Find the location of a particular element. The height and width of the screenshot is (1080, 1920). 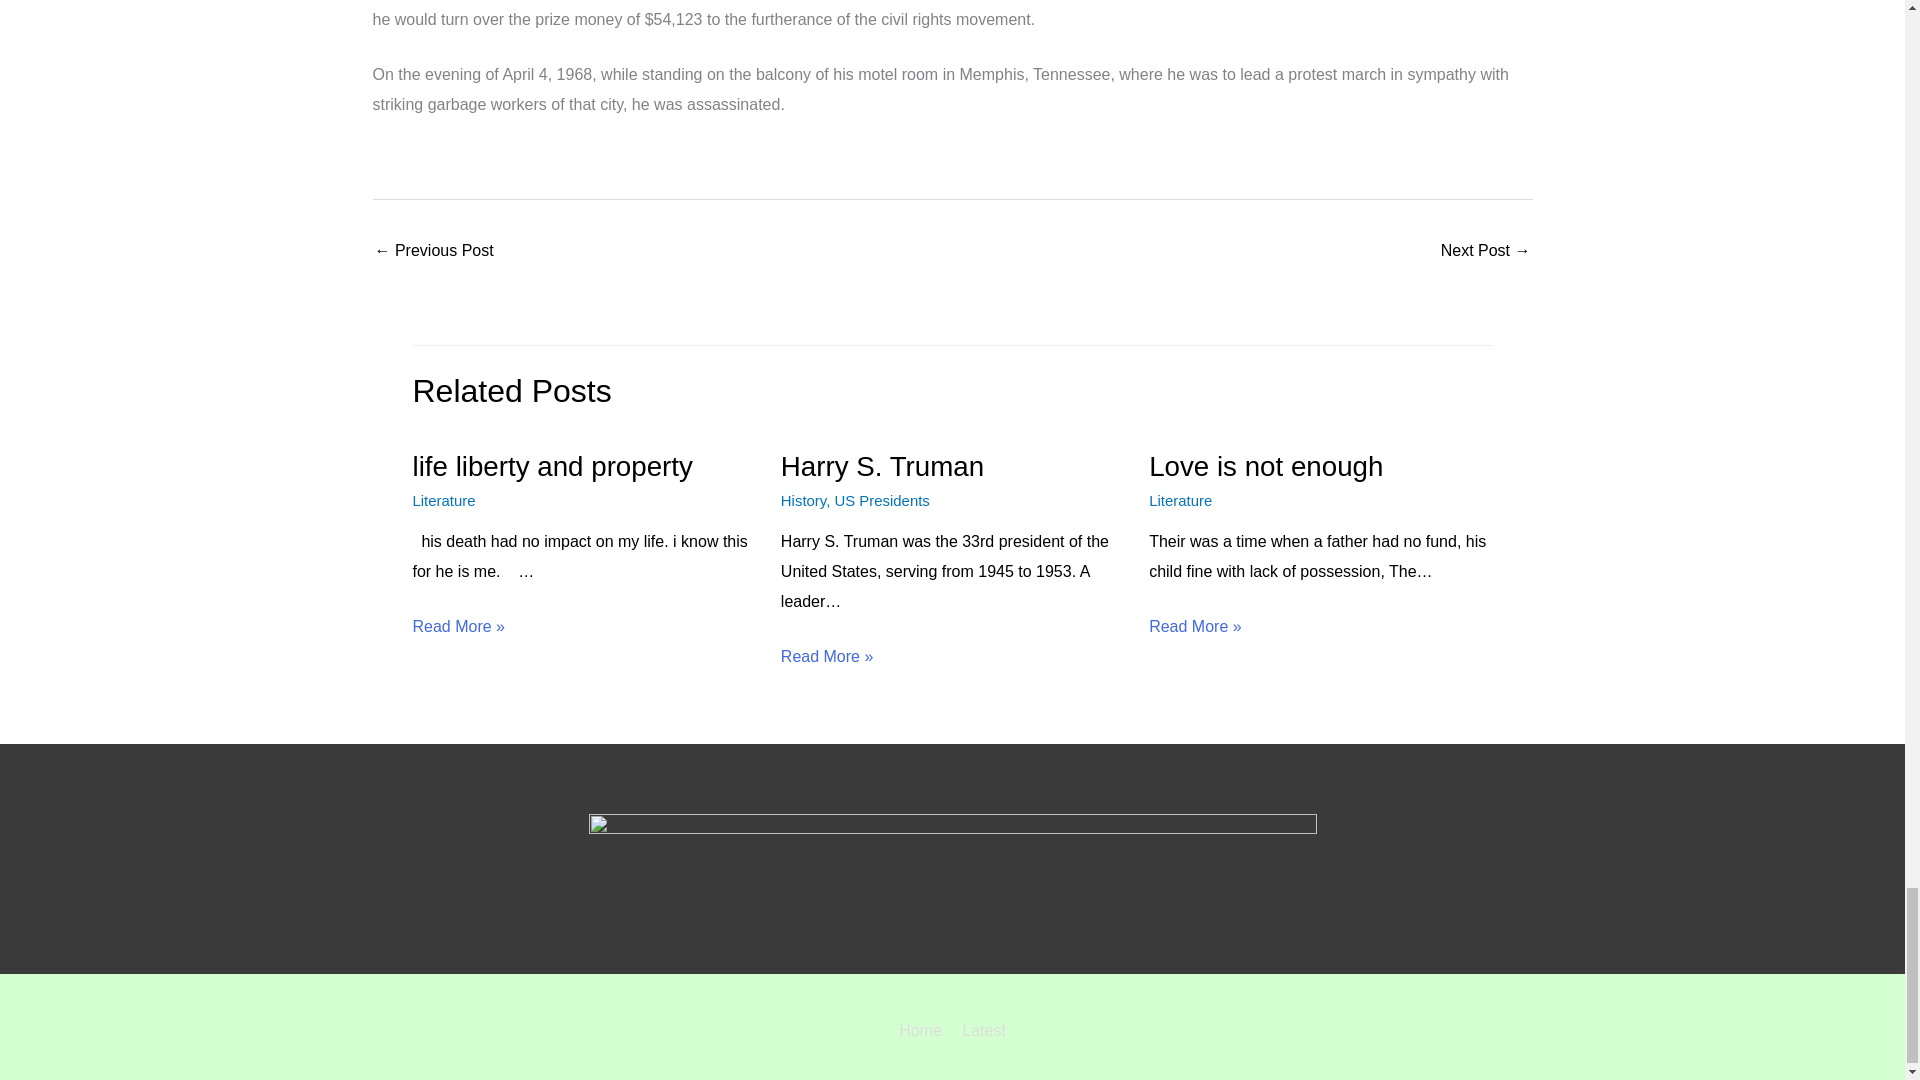

Literature is located at coordinates (443, 500).